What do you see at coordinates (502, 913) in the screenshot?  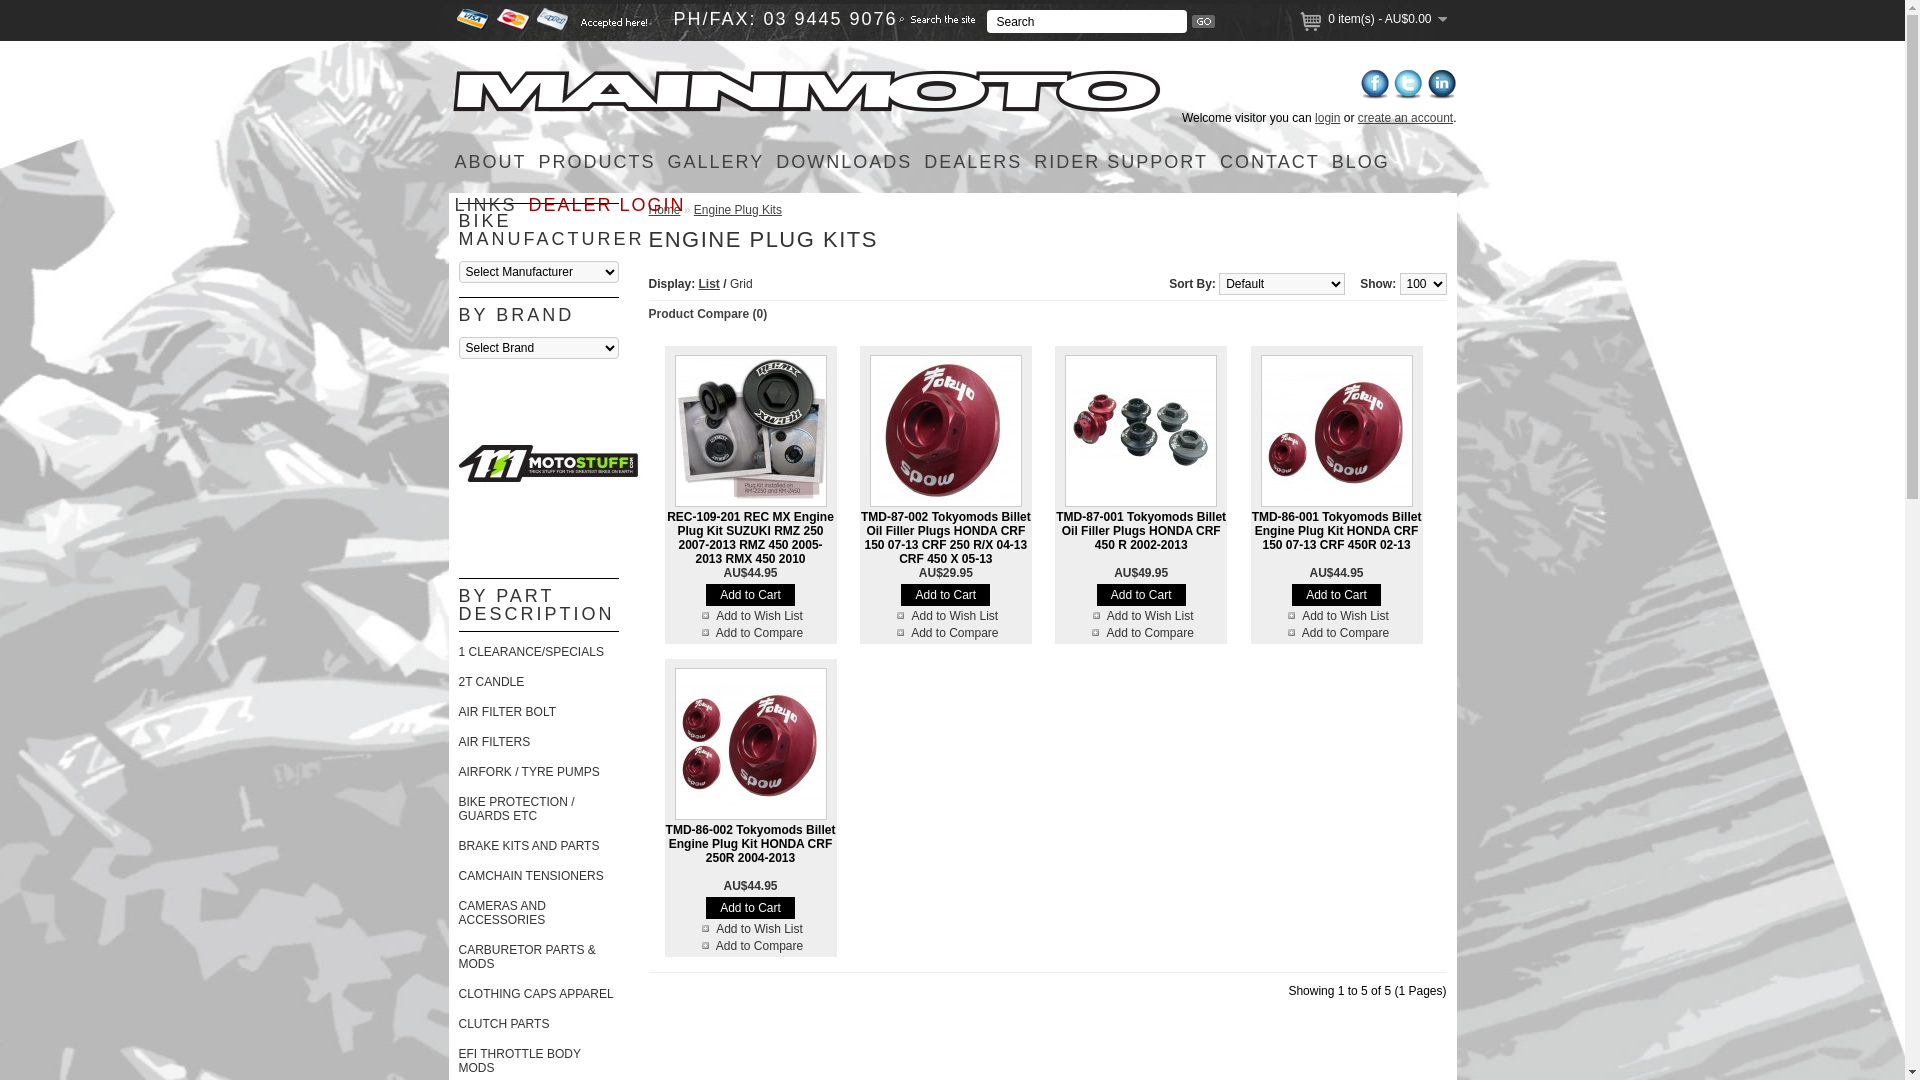 I see `CAMERAS AND ACCESSORIES` at bounding box center [502, 913].